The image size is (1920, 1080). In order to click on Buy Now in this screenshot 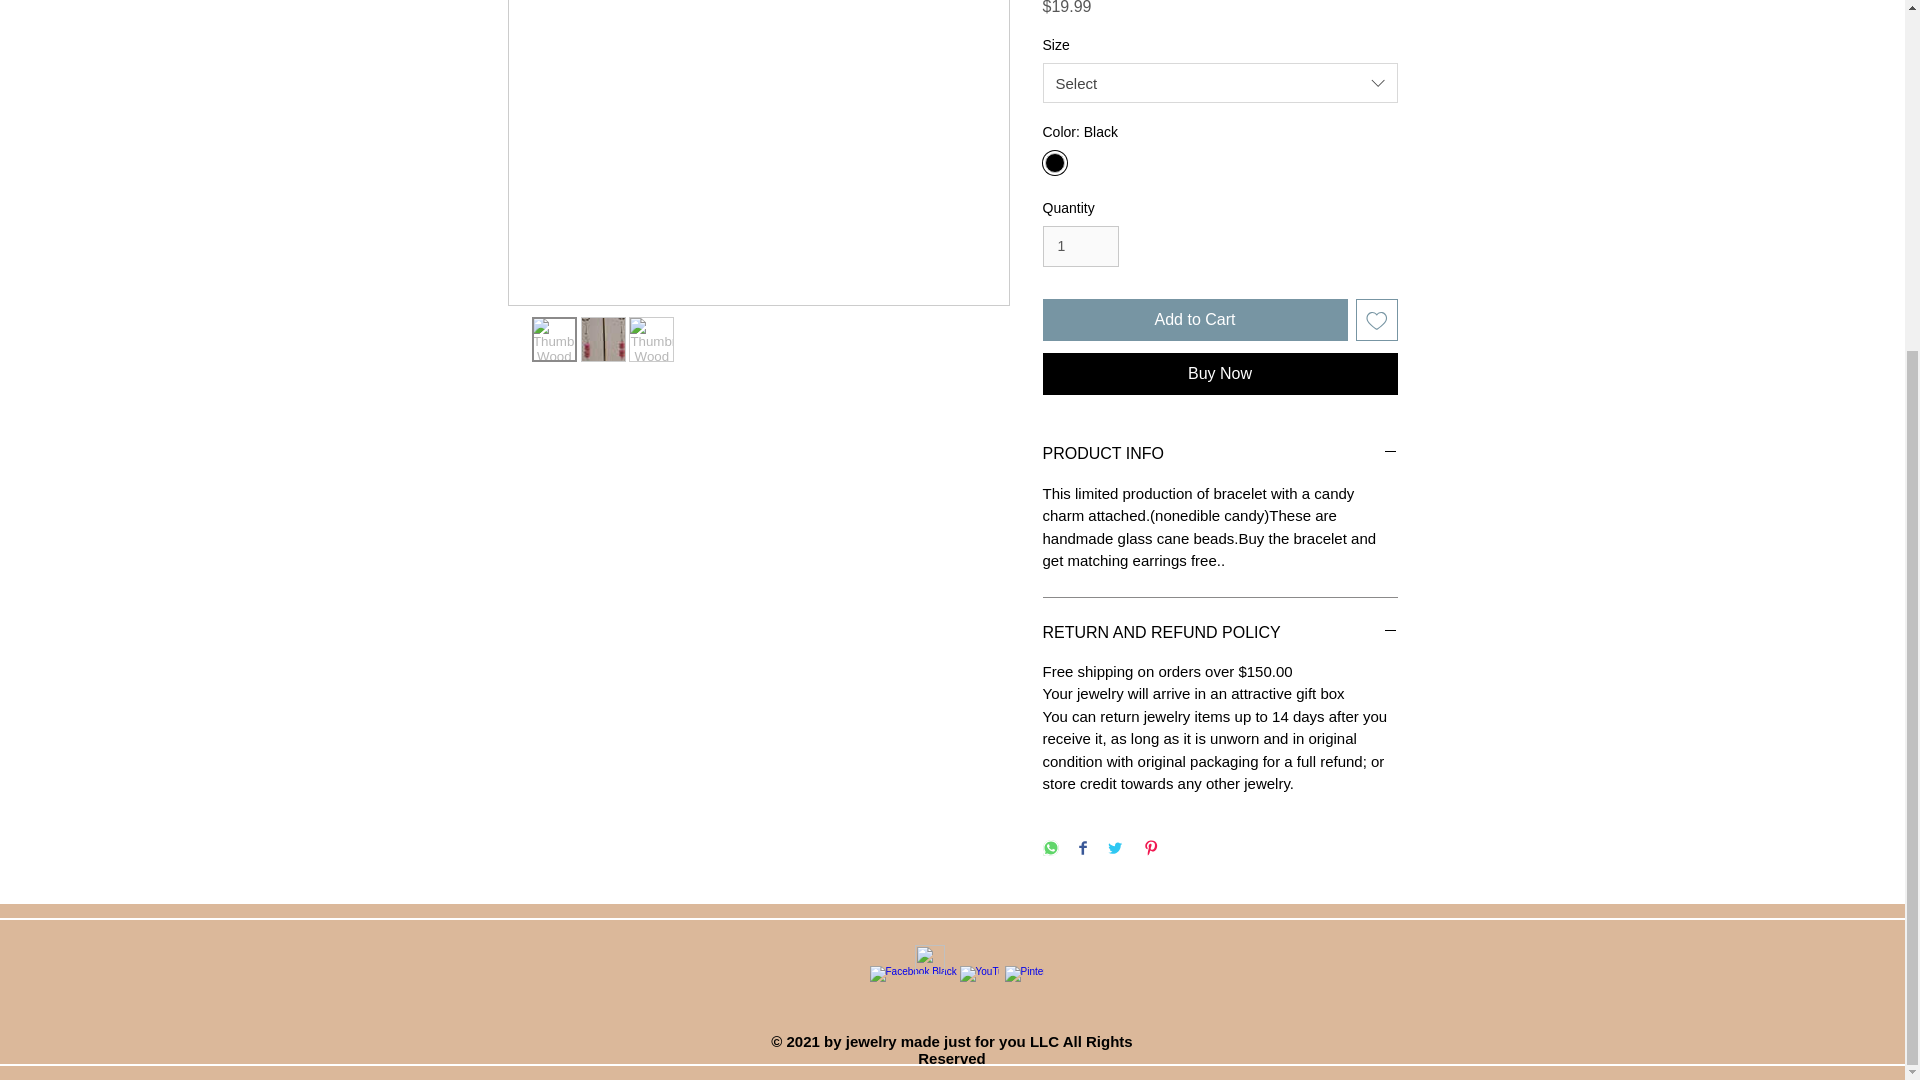, I will do `click(1220, 374)`.